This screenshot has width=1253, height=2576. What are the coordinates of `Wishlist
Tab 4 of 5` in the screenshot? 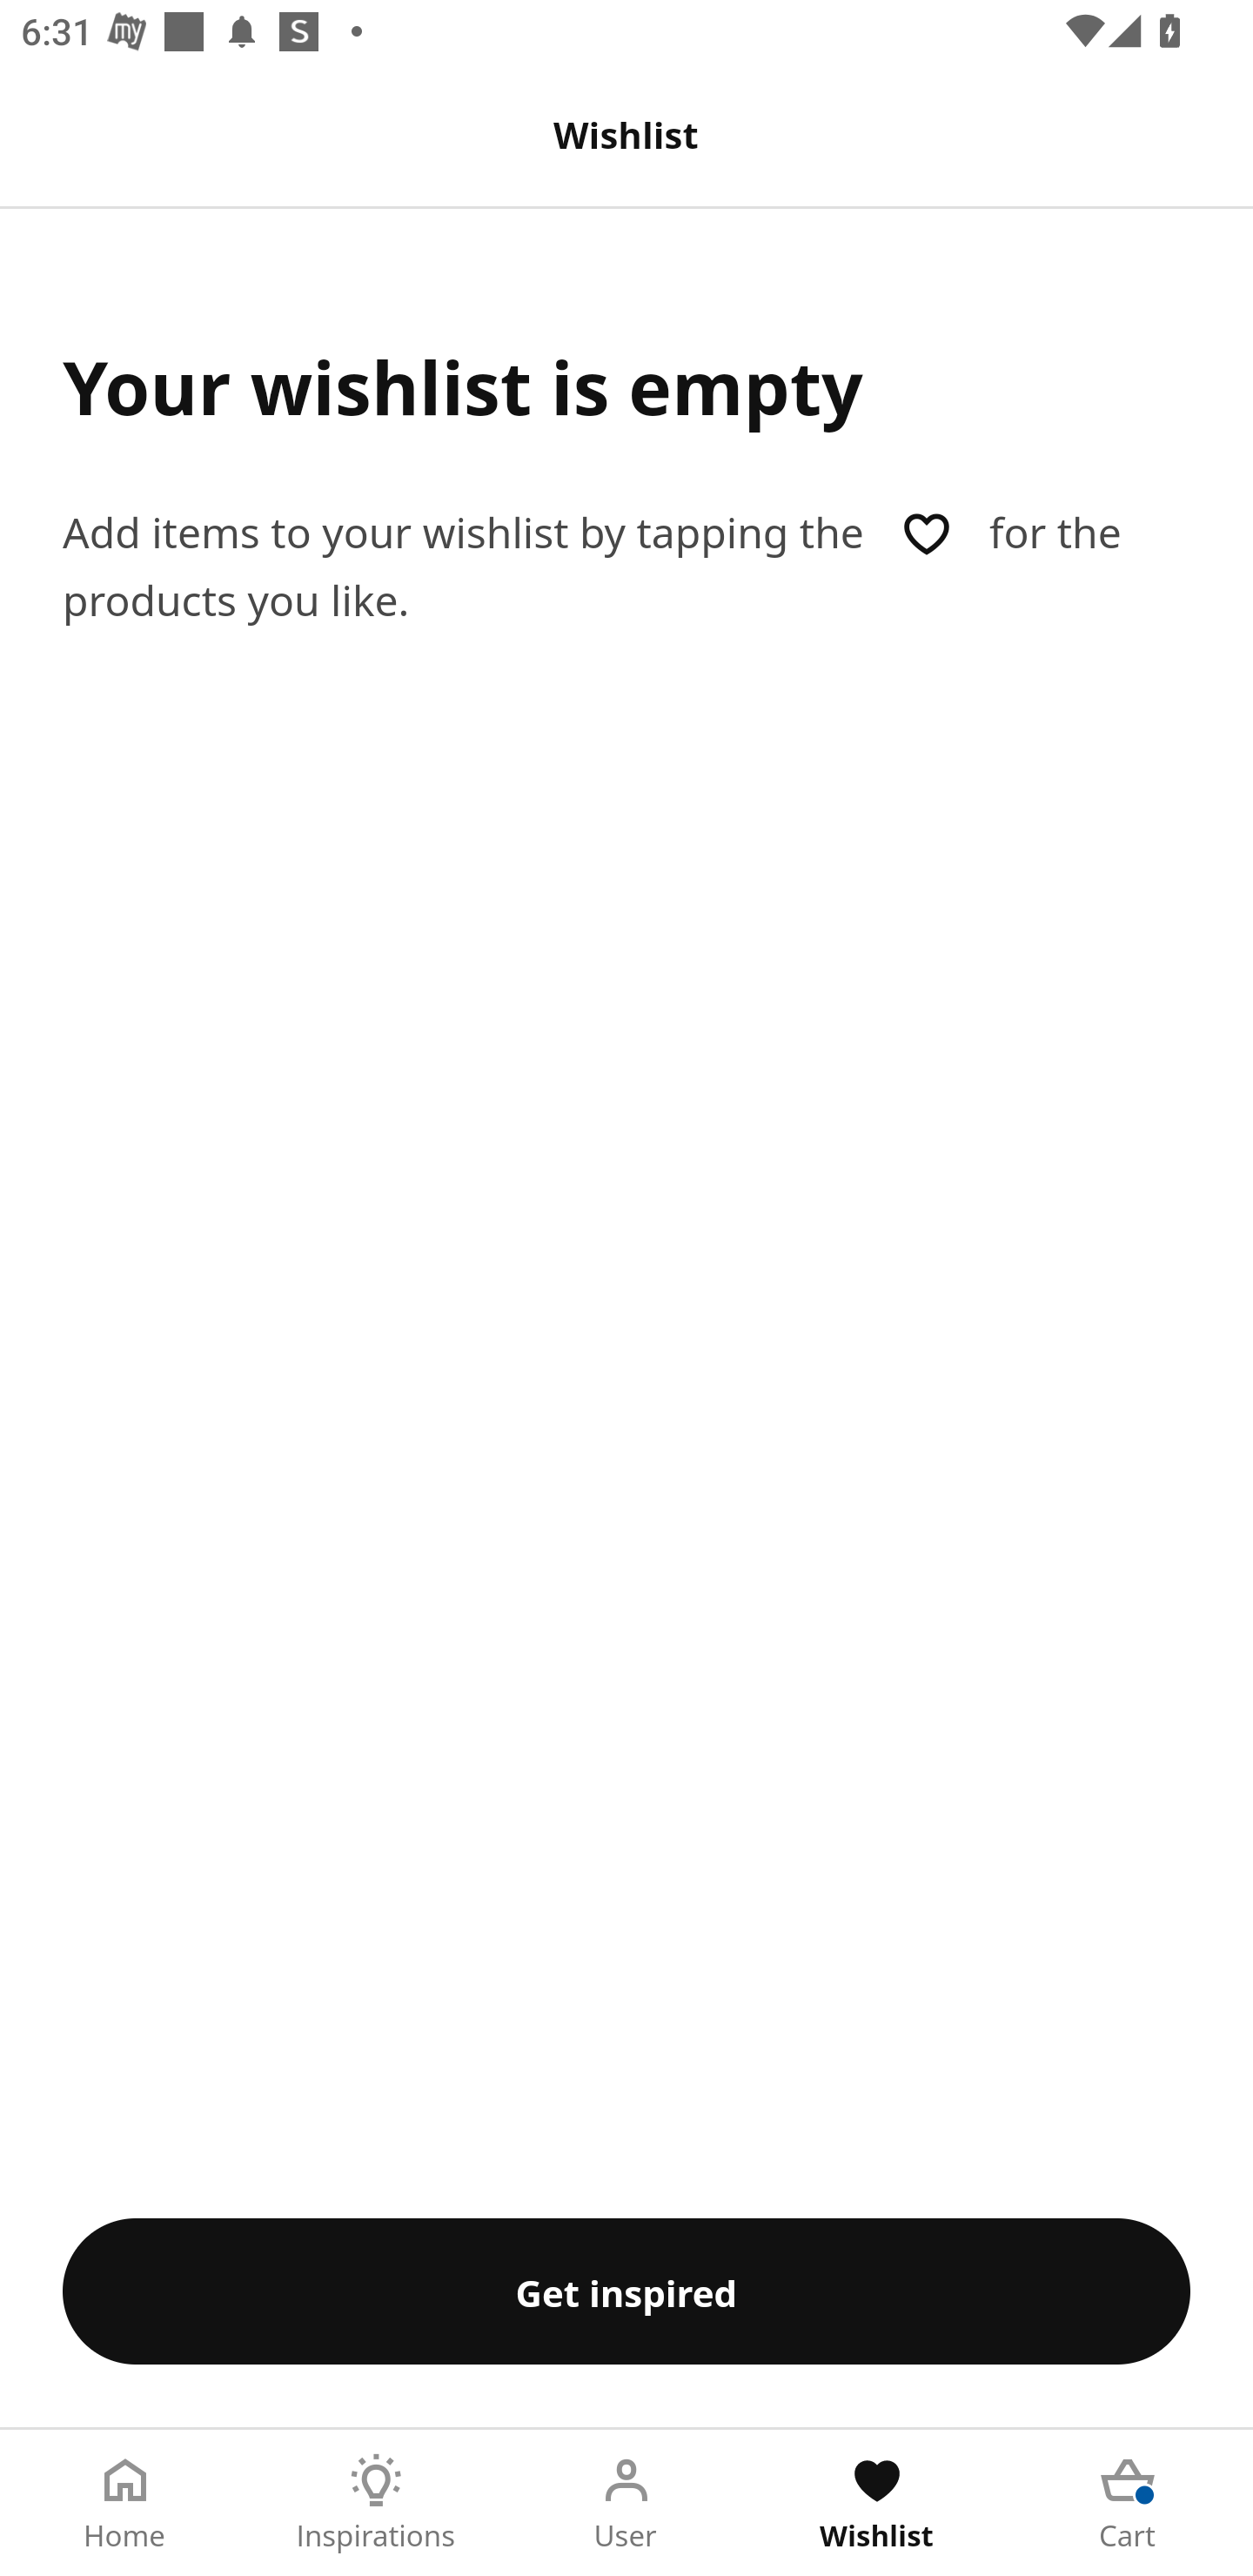 It's located at (877, 2503).